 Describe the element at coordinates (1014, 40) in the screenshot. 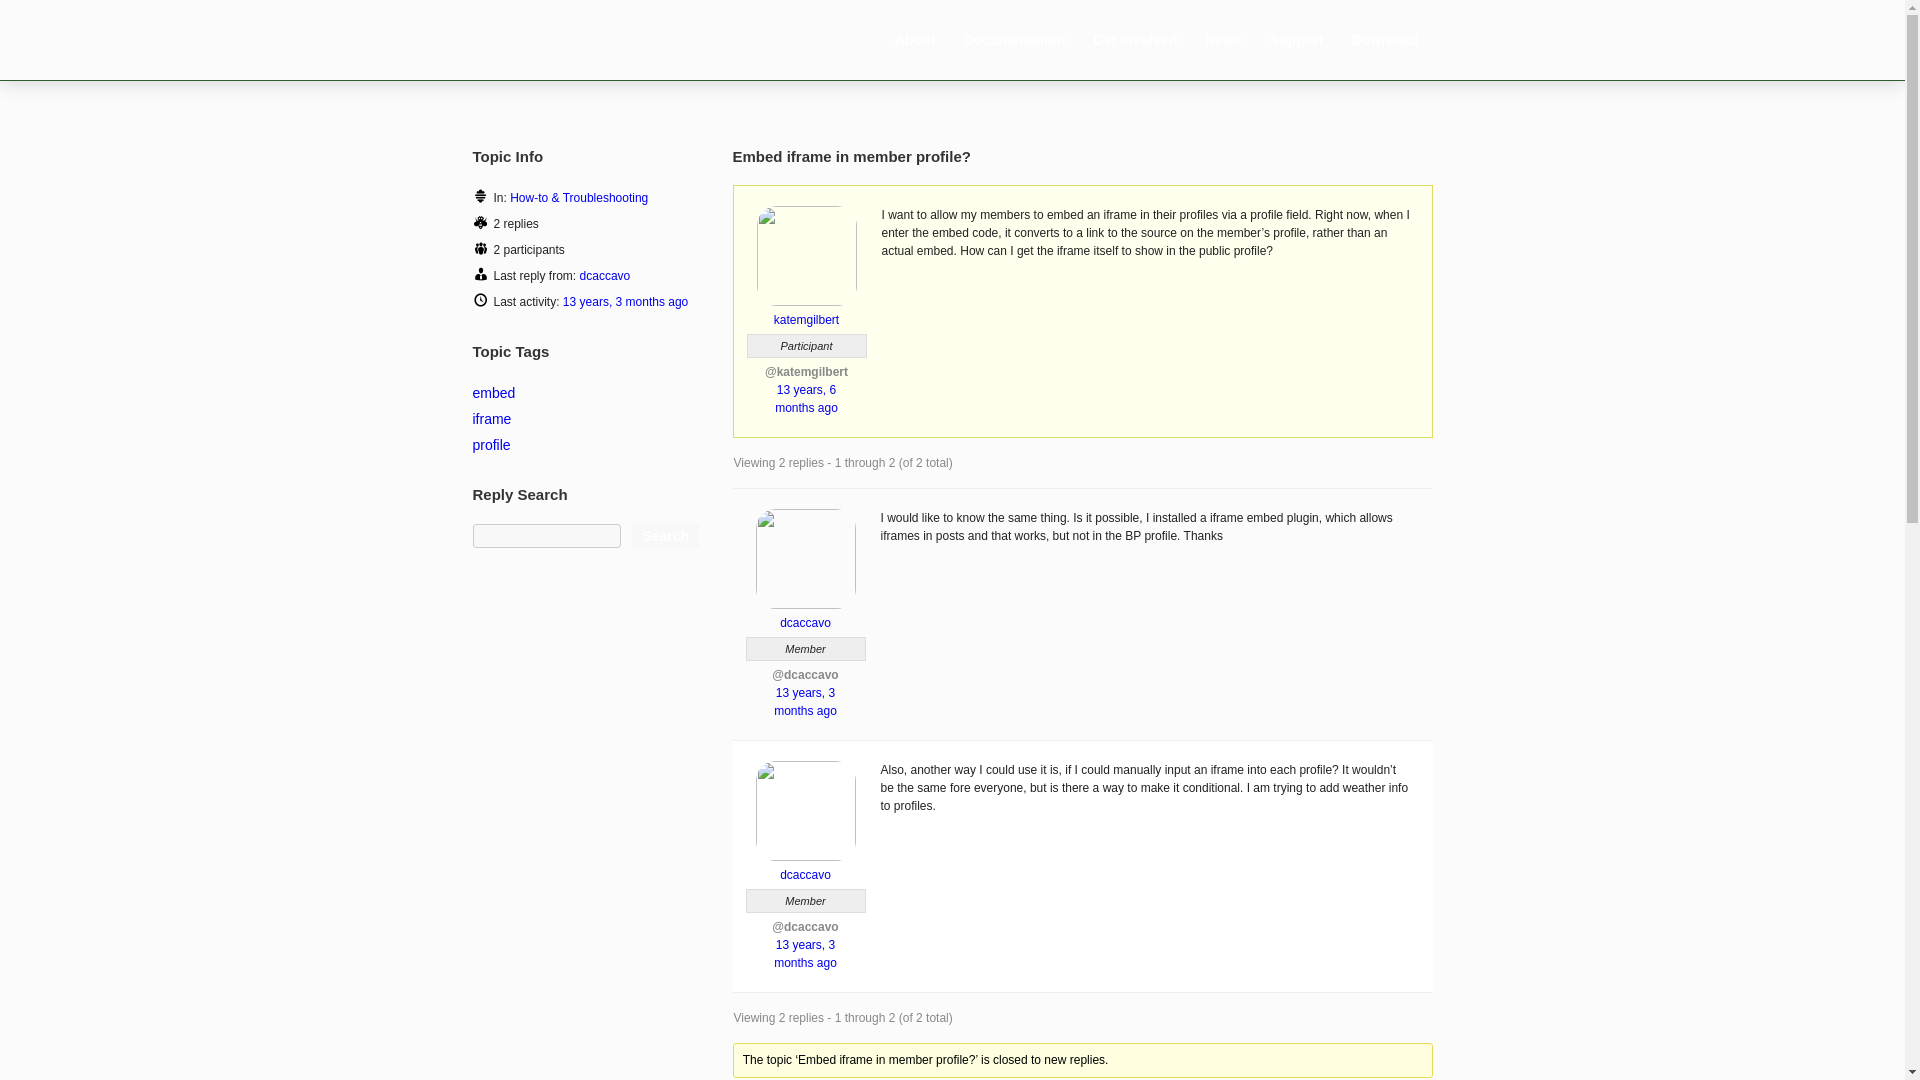

I see `Documentation` at that location.